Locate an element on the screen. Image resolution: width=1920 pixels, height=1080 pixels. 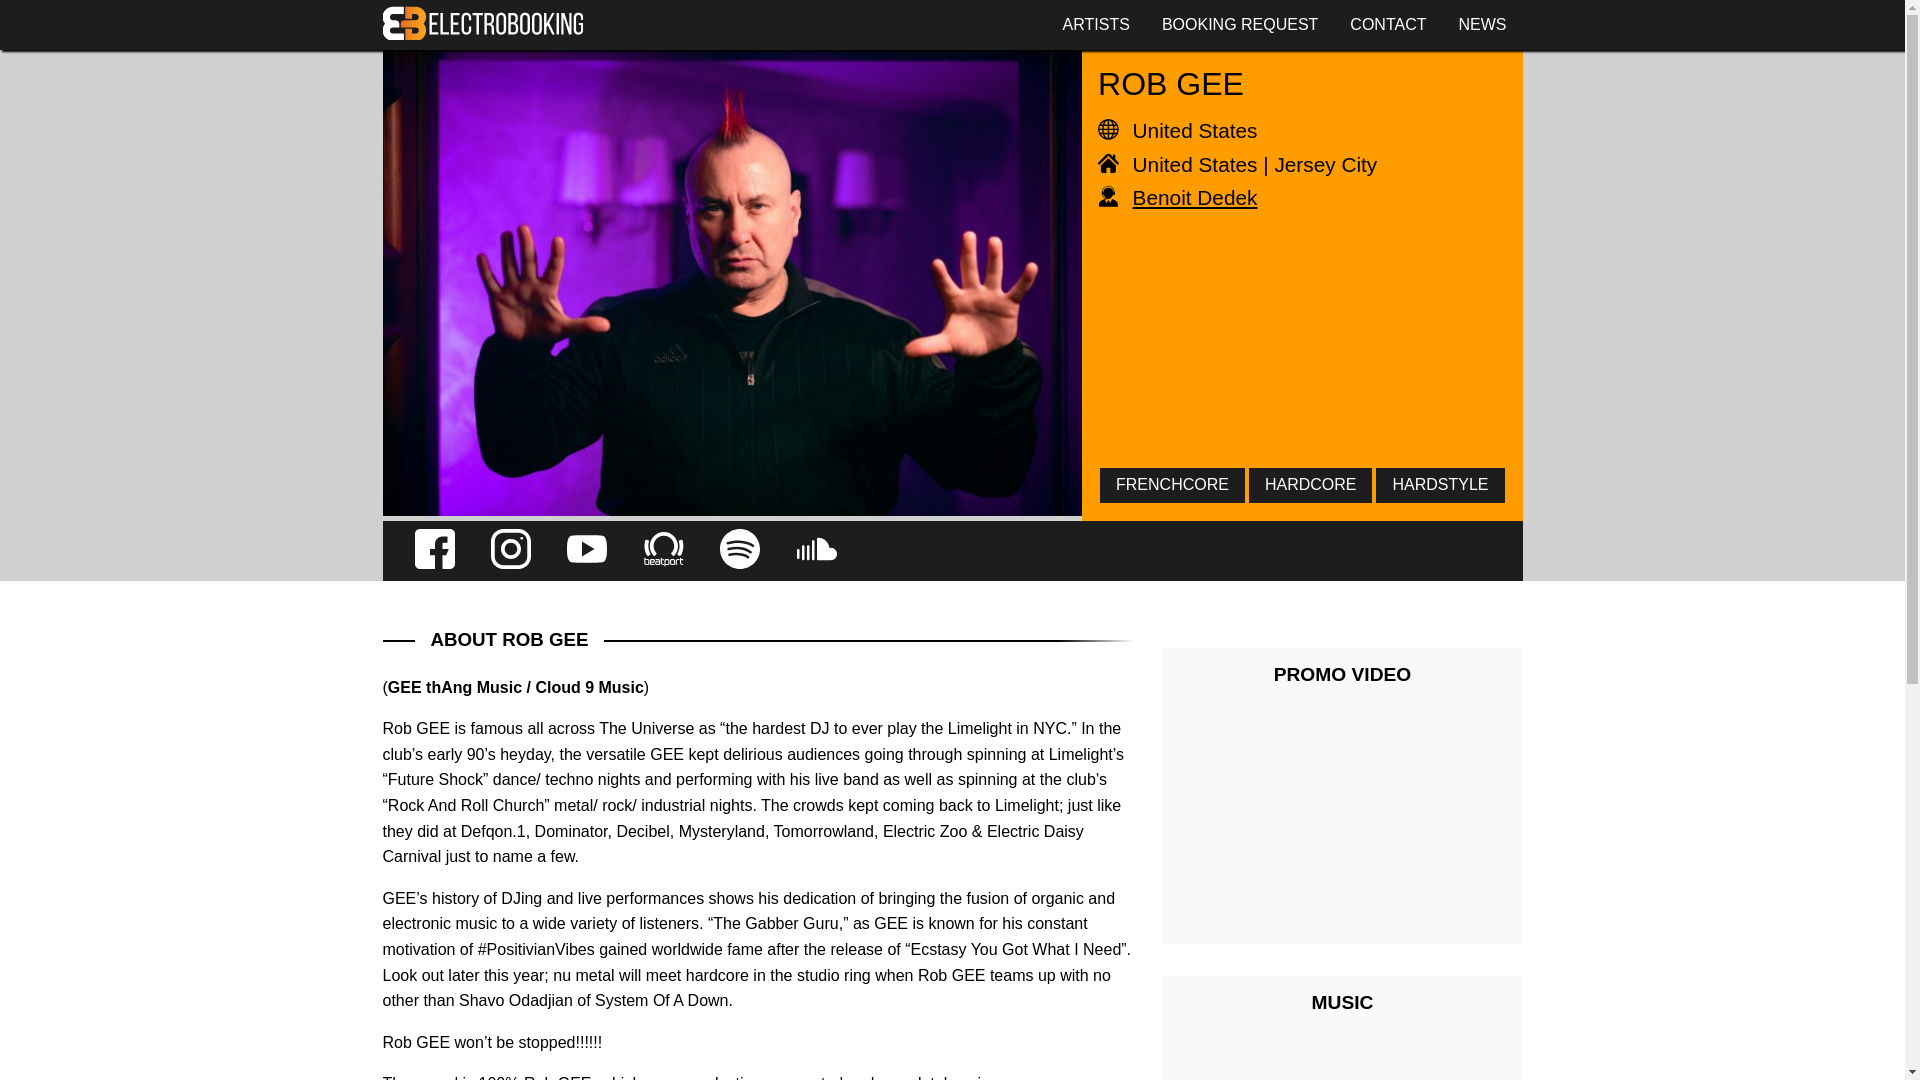
Contact Benoit Dedek is located at coordinates (1296, 197).